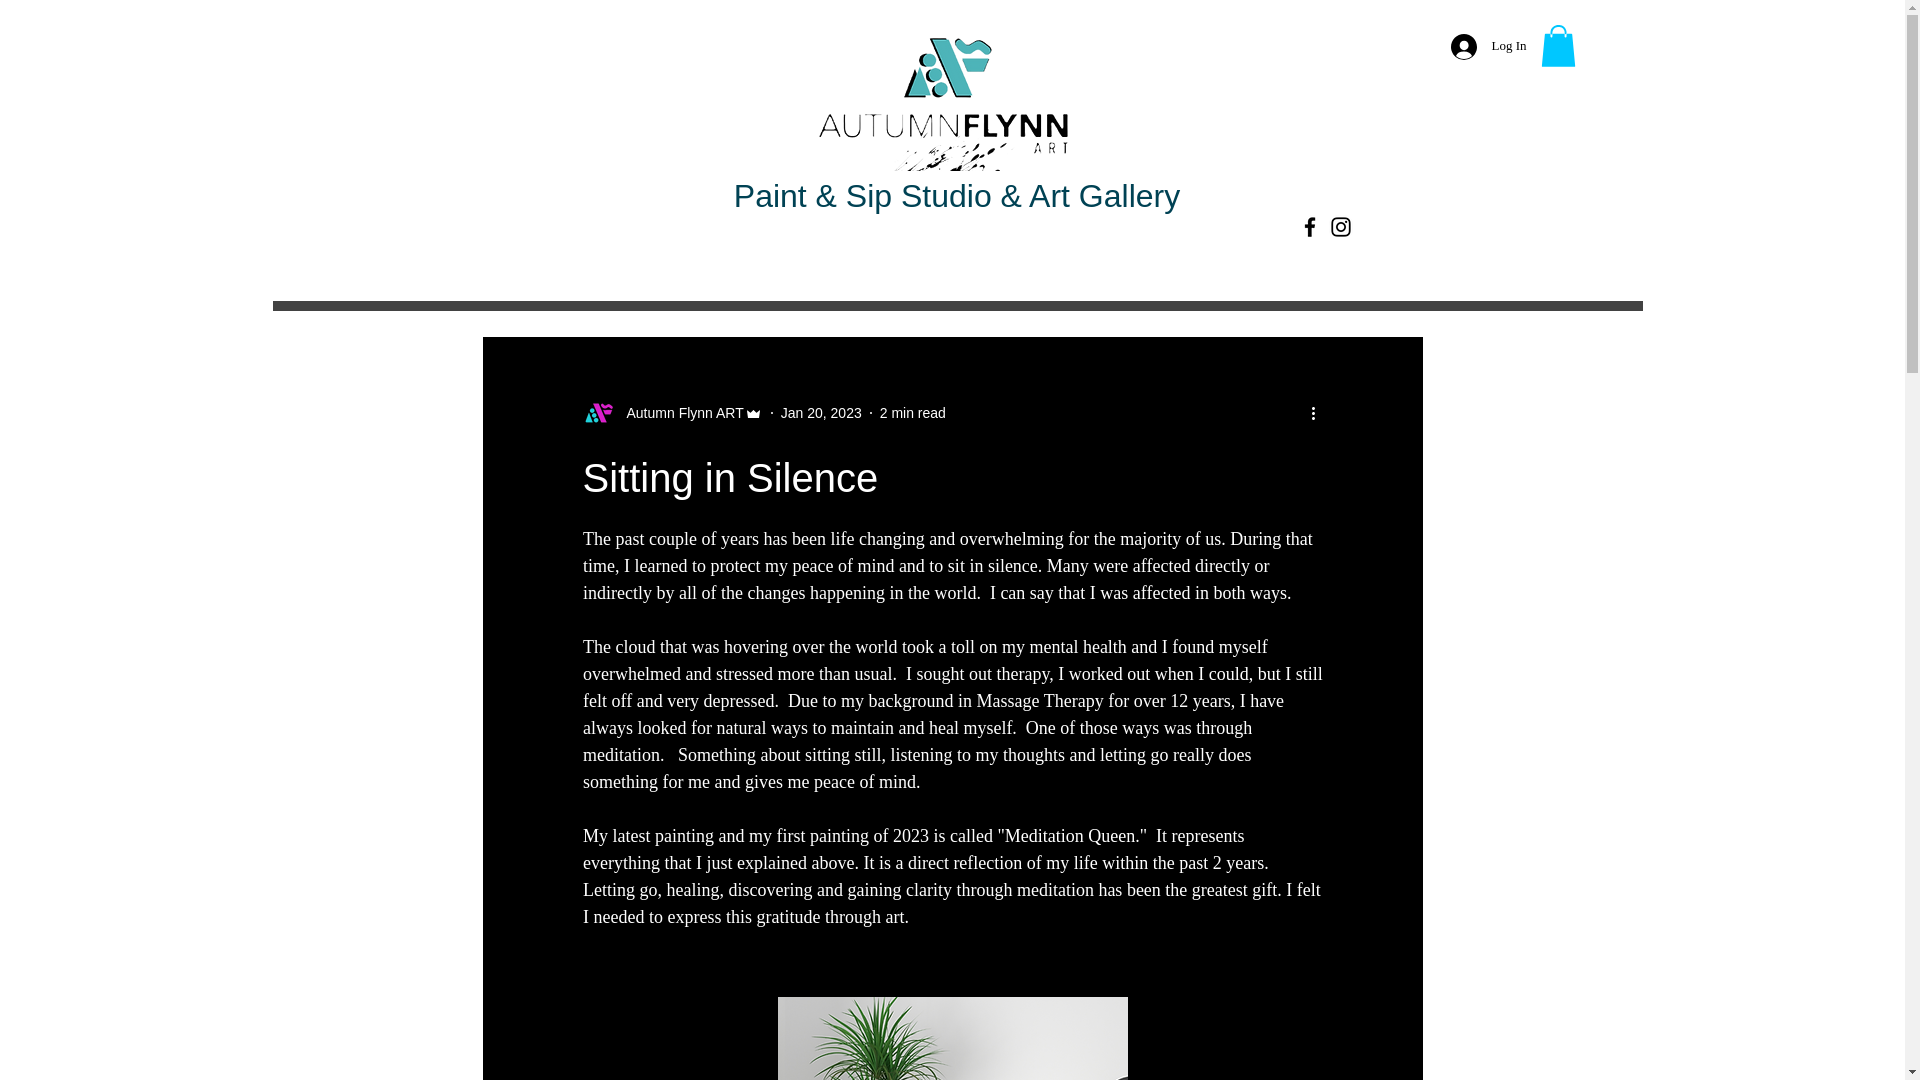 The image size is (1920, 1080). What do you see at coordinates (912, 412) in the screenshot?
I see `2 min read` at bounding box center [912, 412].